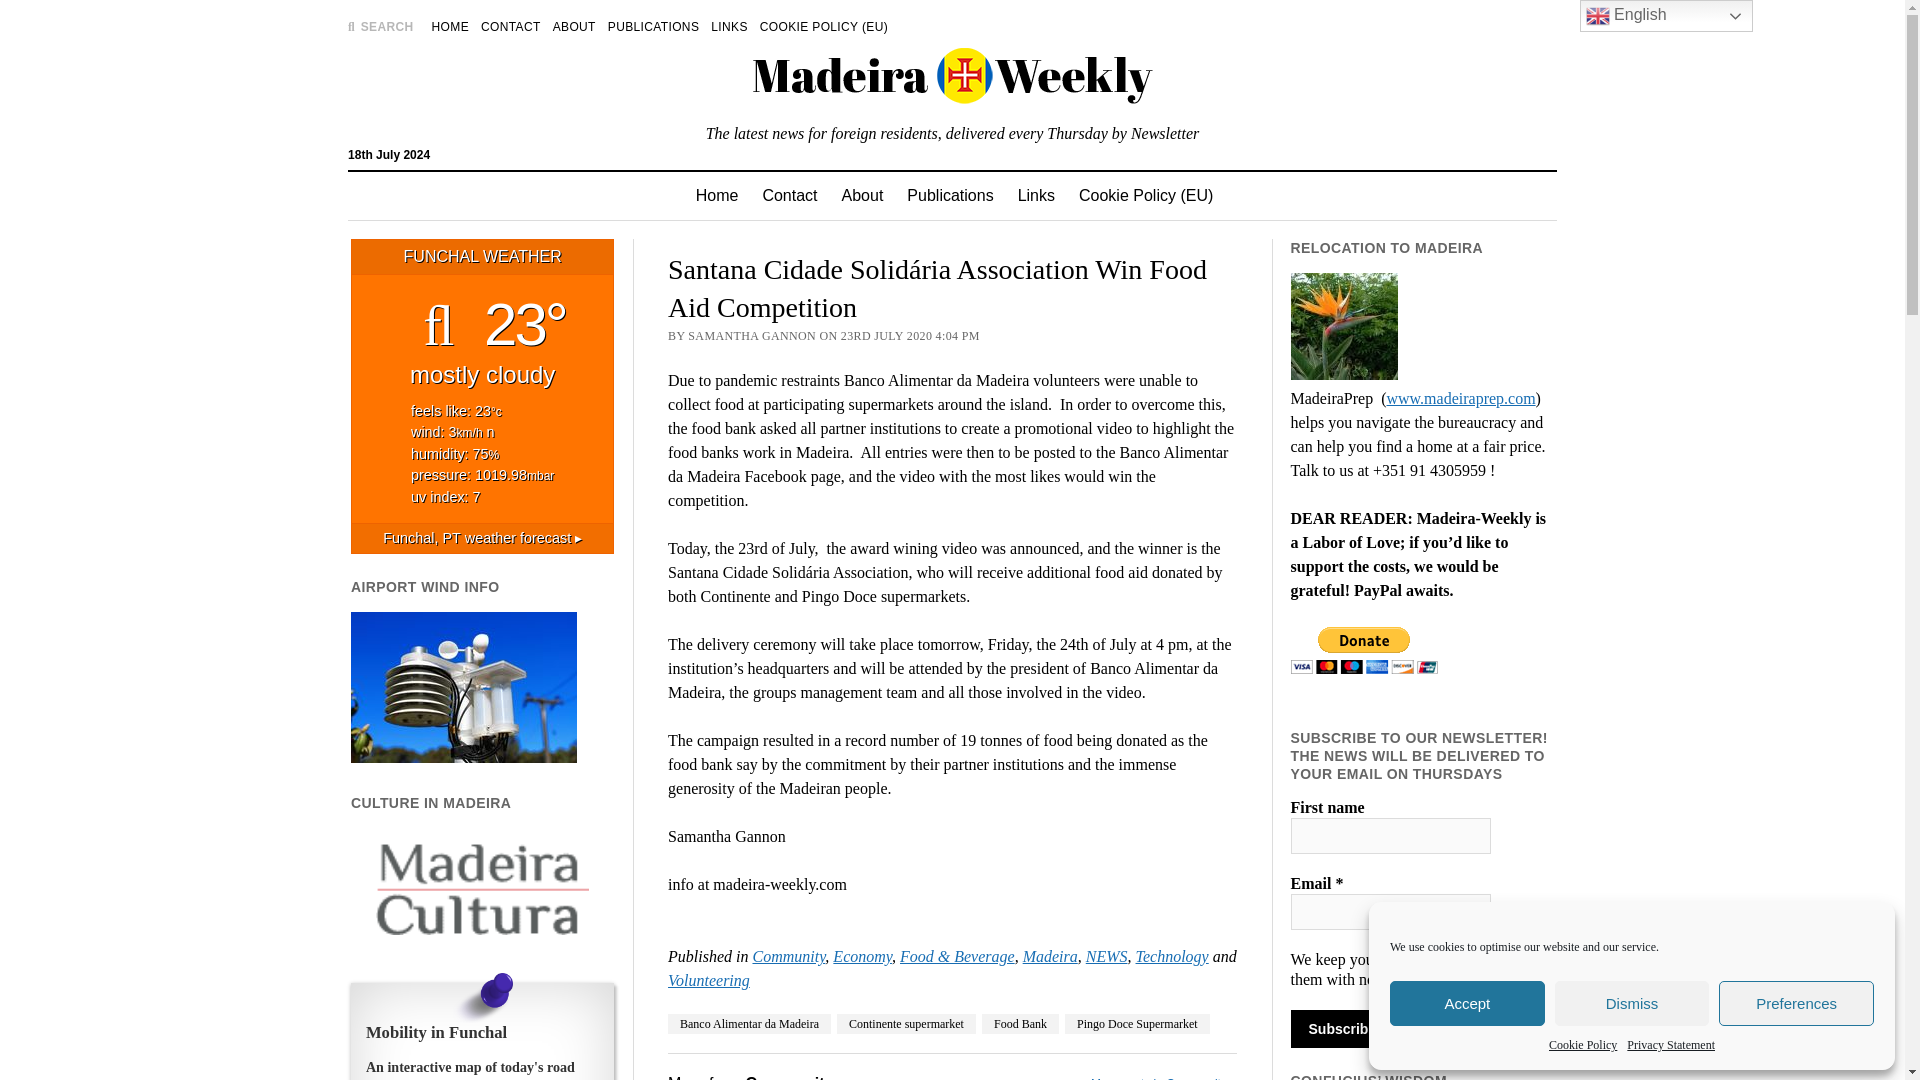  What do you see at coordinates (906, 1024) in the screenshot?
I see `View all posts tagged Continente supermarket` at bounding box center [906, 1024].